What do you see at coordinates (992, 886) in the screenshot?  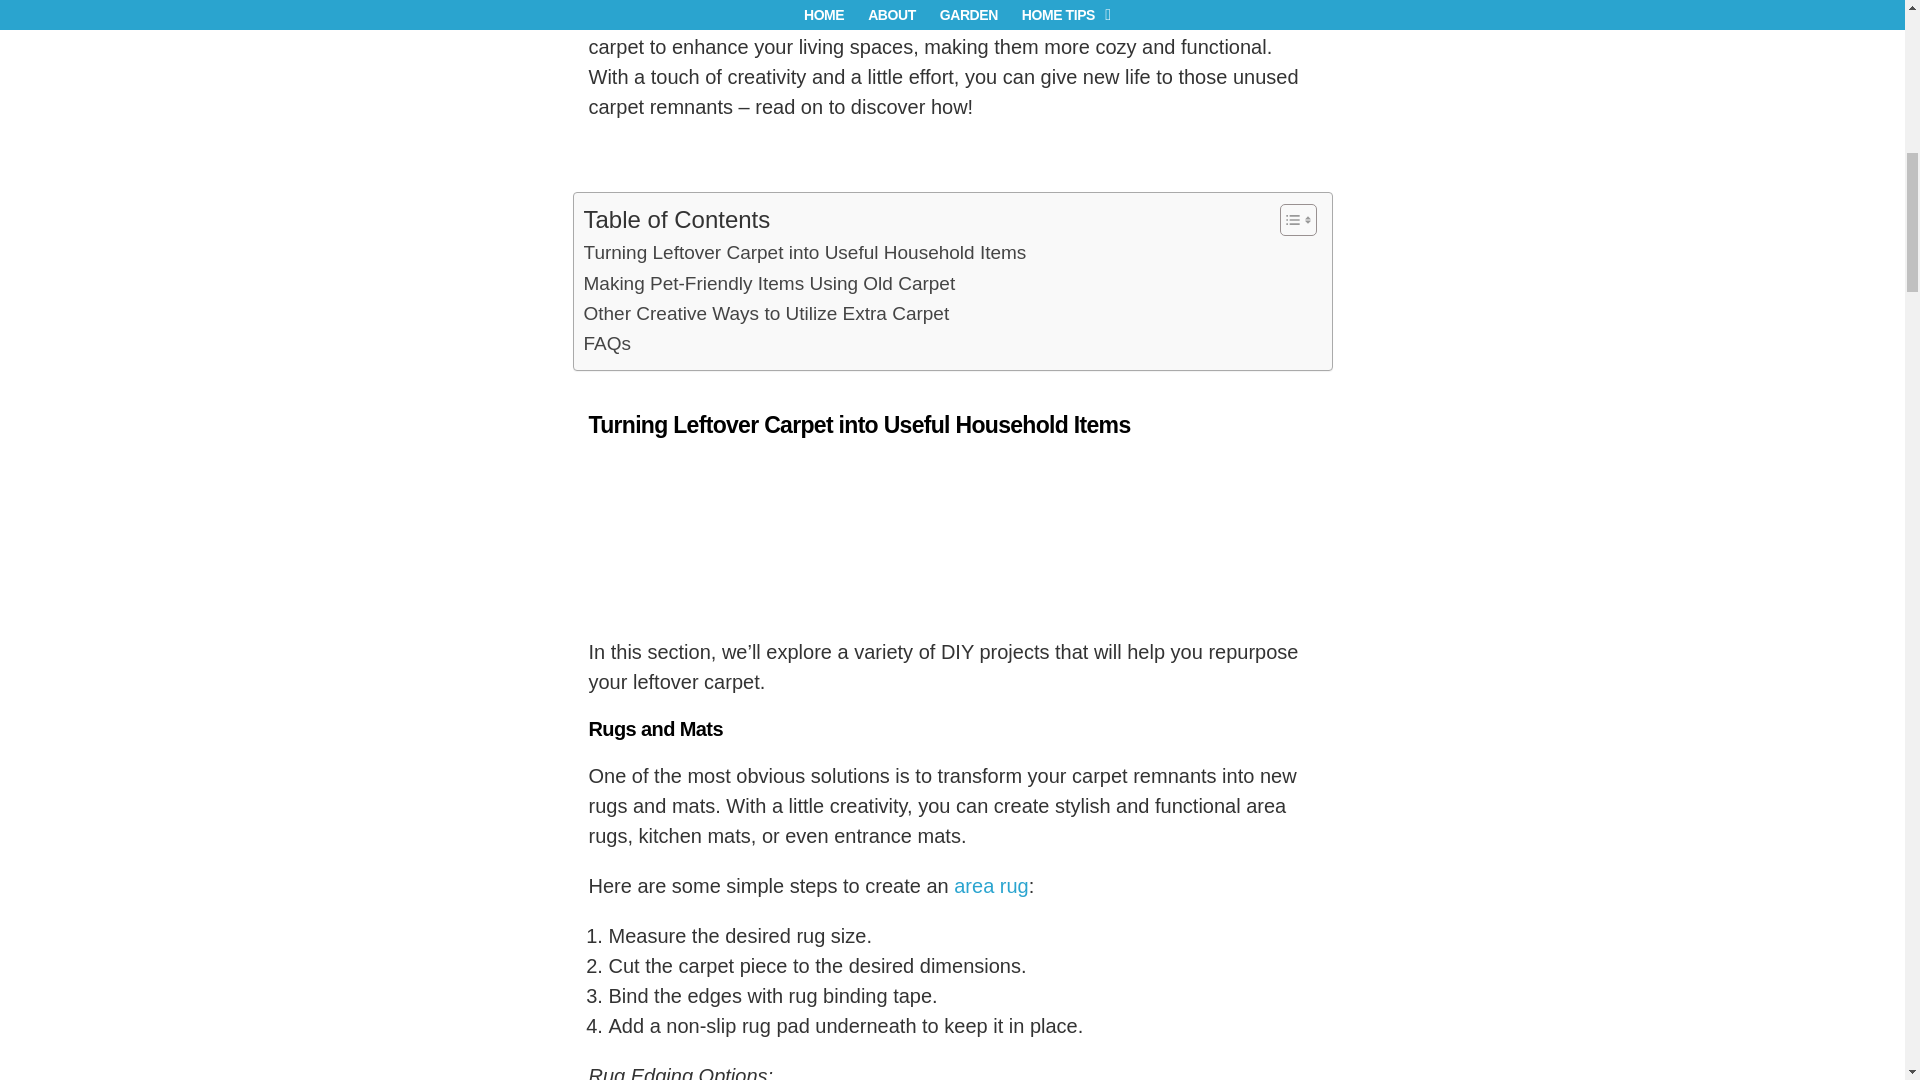 I see `How to Clean an Area Rug Without Water` at bounding box center [992, 886].